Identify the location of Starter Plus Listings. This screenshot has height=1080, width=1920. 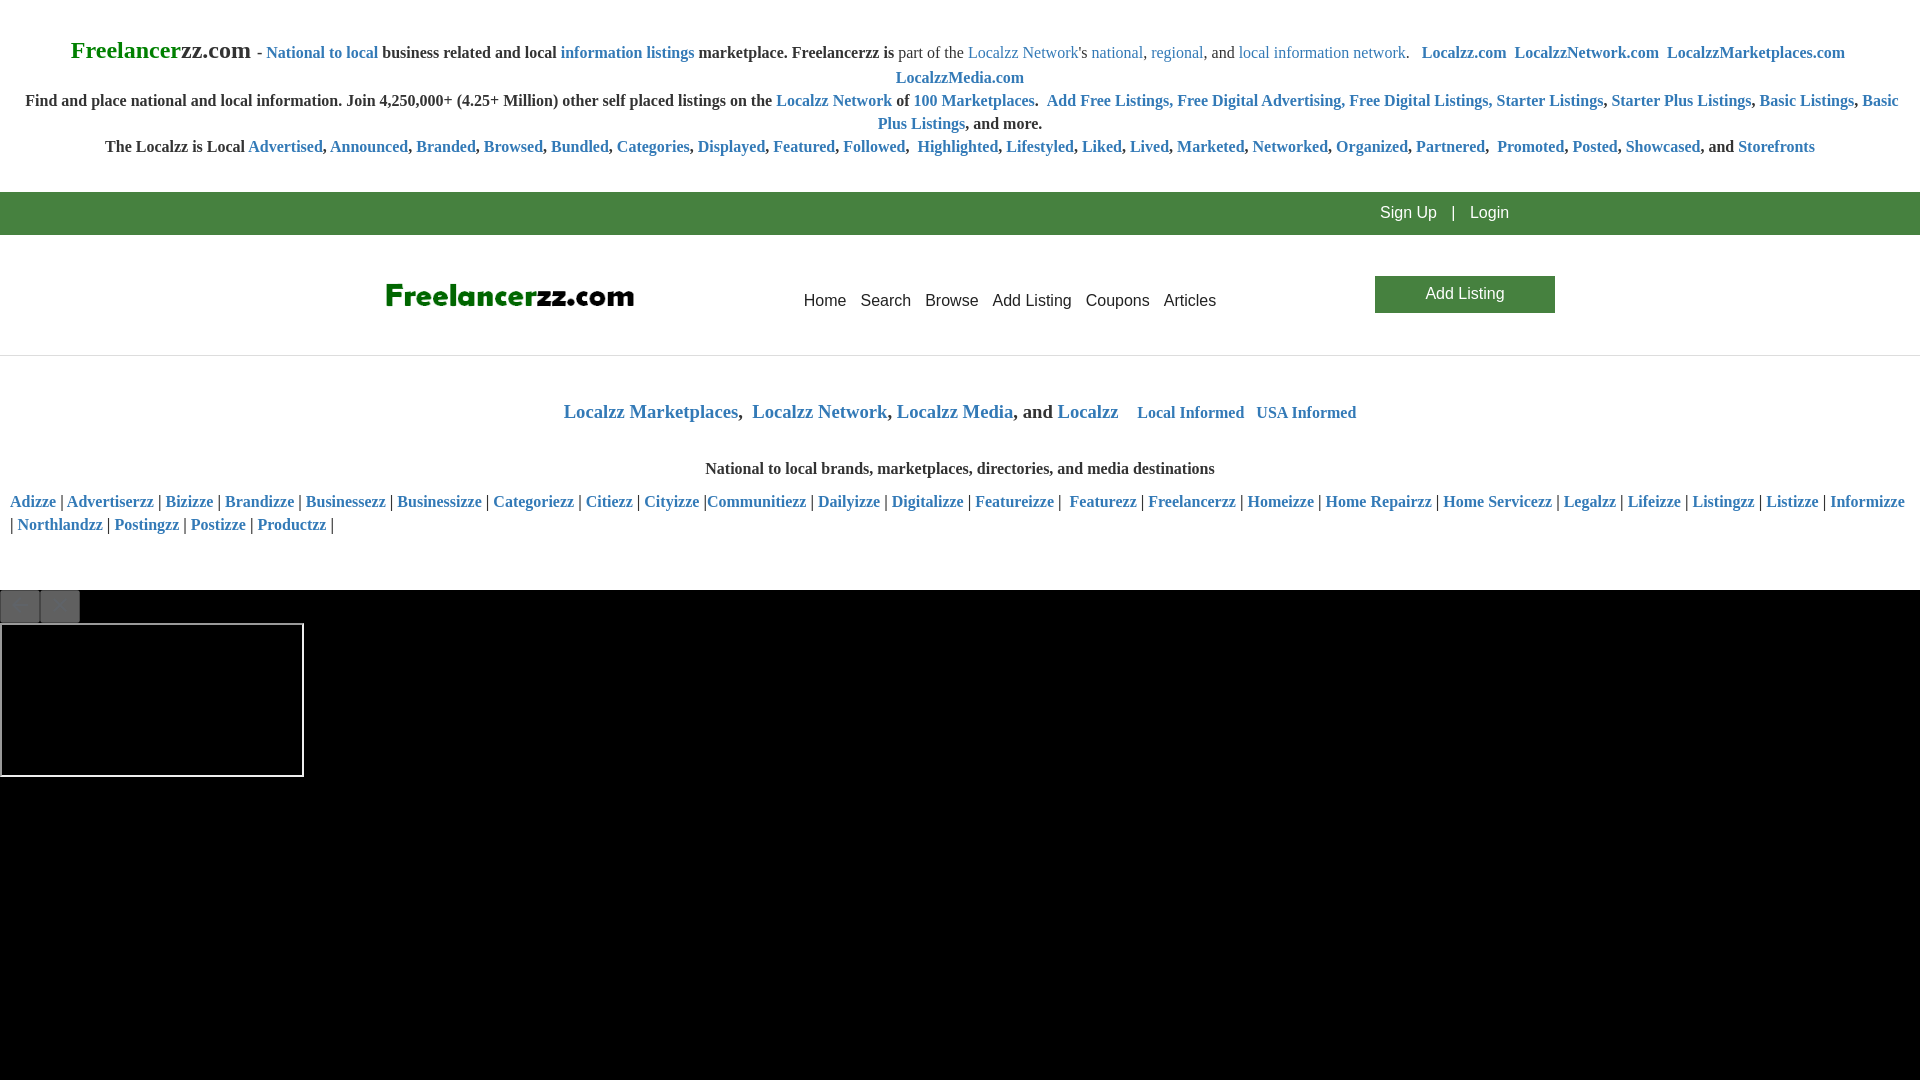
(1680, 100).